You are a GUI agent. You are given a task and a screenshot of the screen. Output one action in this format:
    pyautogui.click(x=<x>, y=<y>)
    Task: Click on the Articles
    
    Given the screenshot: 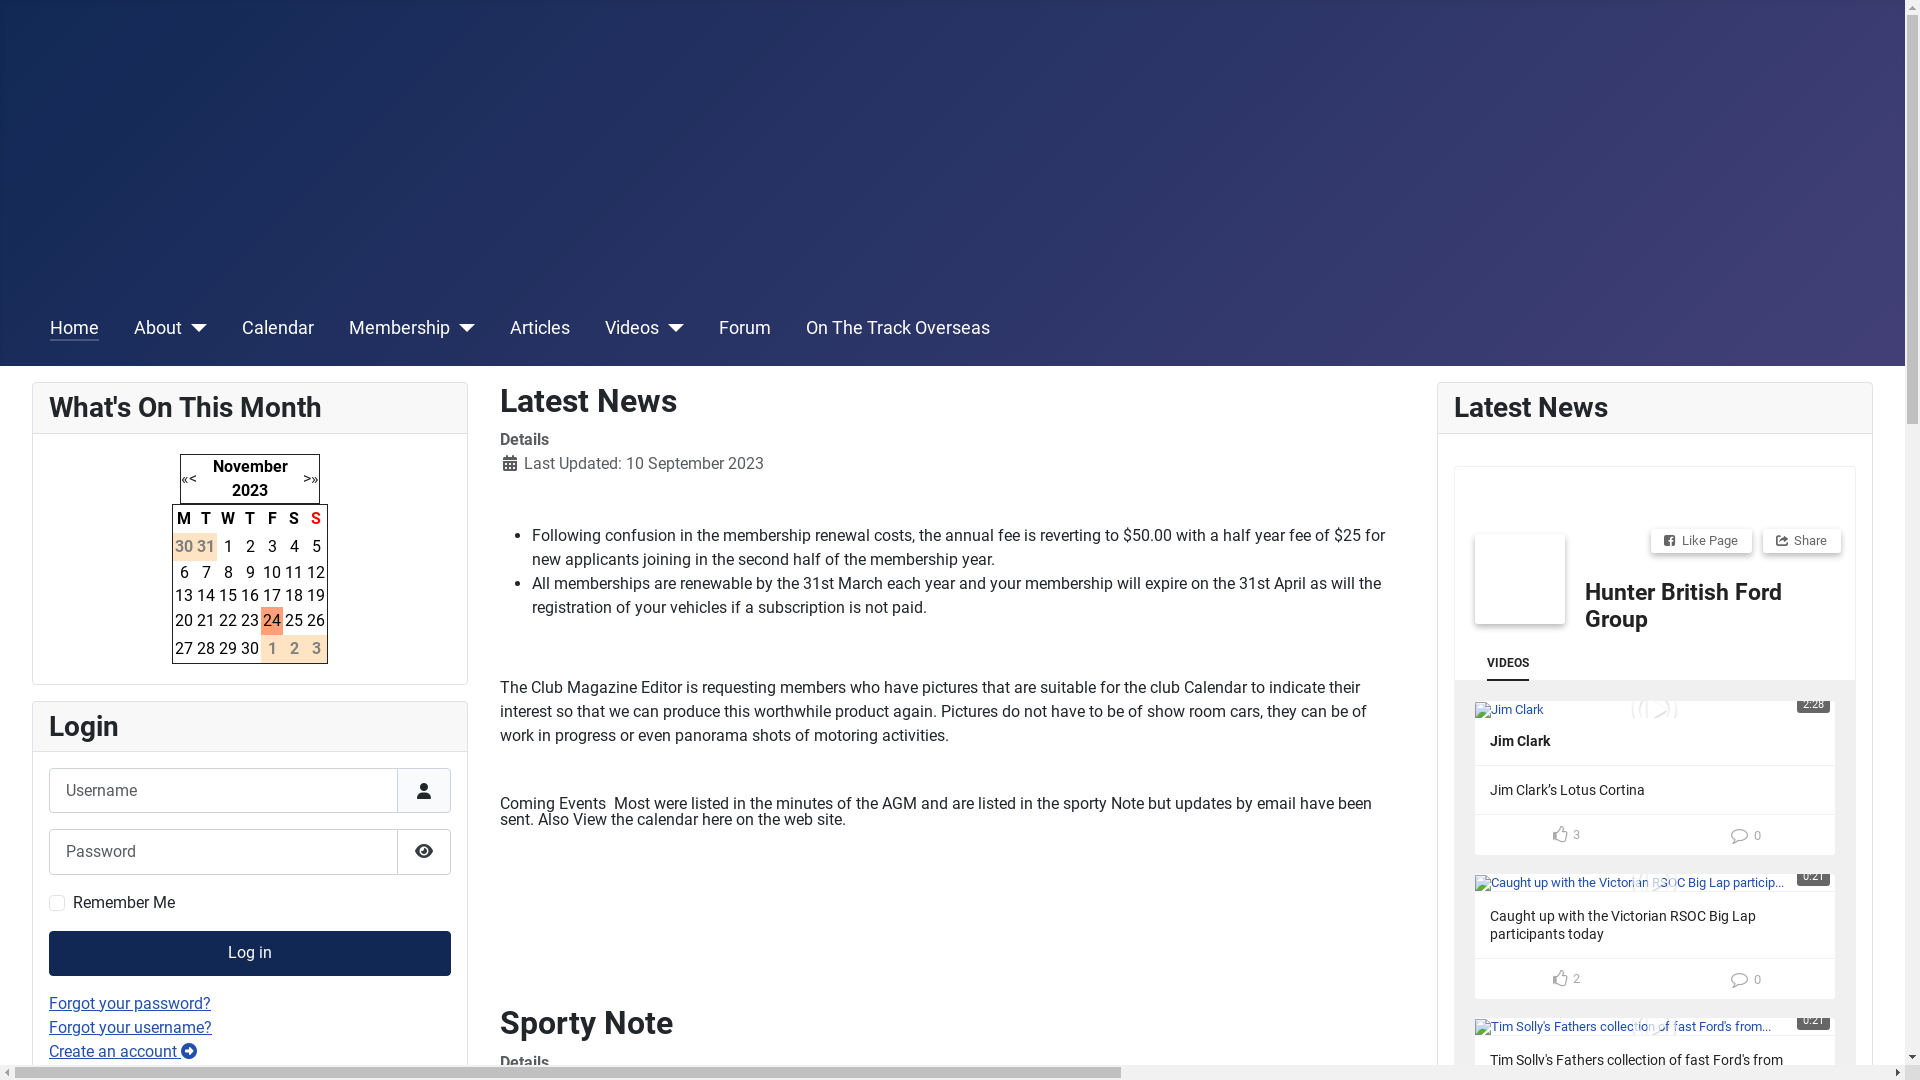 What is the action you would take?
    pyautogui.click(x=540, y=328)
    